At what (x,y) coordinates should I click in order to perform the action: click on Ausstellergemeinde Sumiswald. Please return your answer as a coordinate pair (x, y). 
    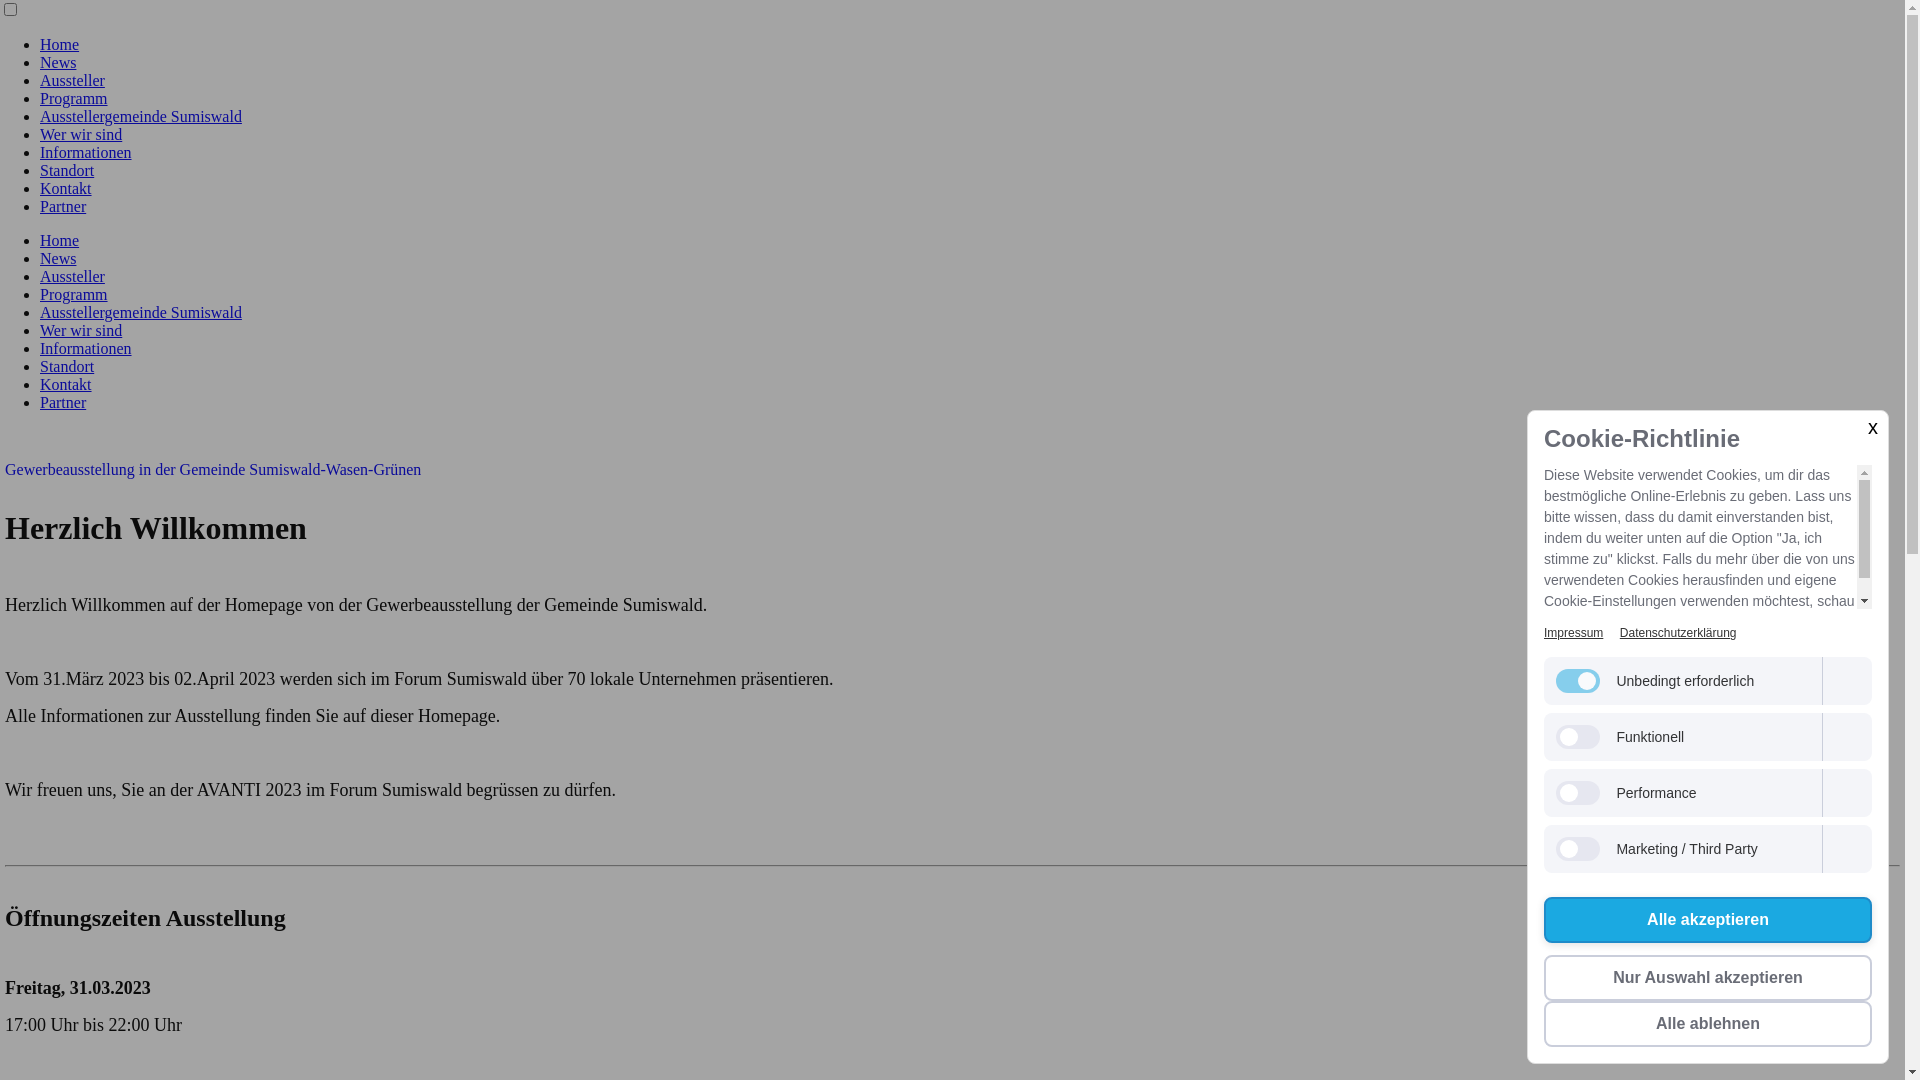
    Looking at the image, I should click on (141, 312).